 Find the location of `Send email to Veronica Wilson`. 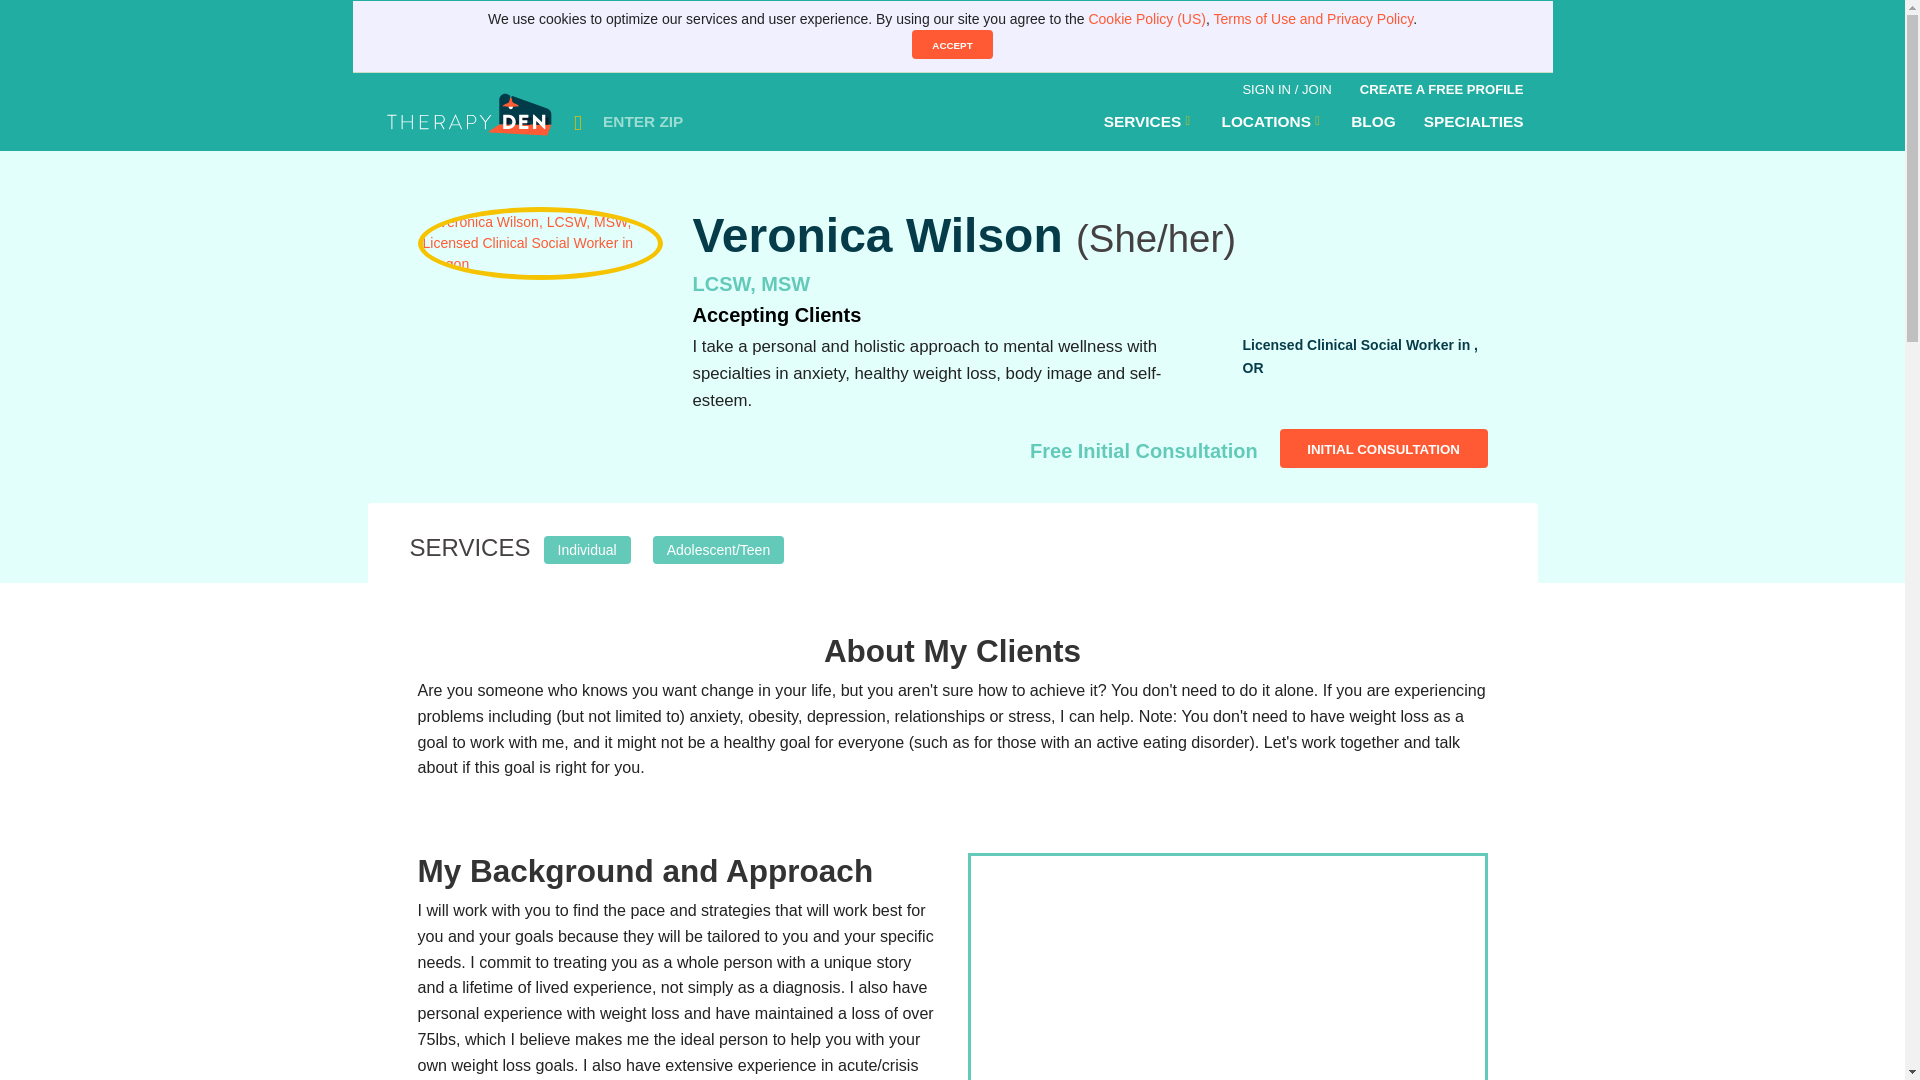

Send email to Veronica Wilson is located at coordinates (1384, 448).